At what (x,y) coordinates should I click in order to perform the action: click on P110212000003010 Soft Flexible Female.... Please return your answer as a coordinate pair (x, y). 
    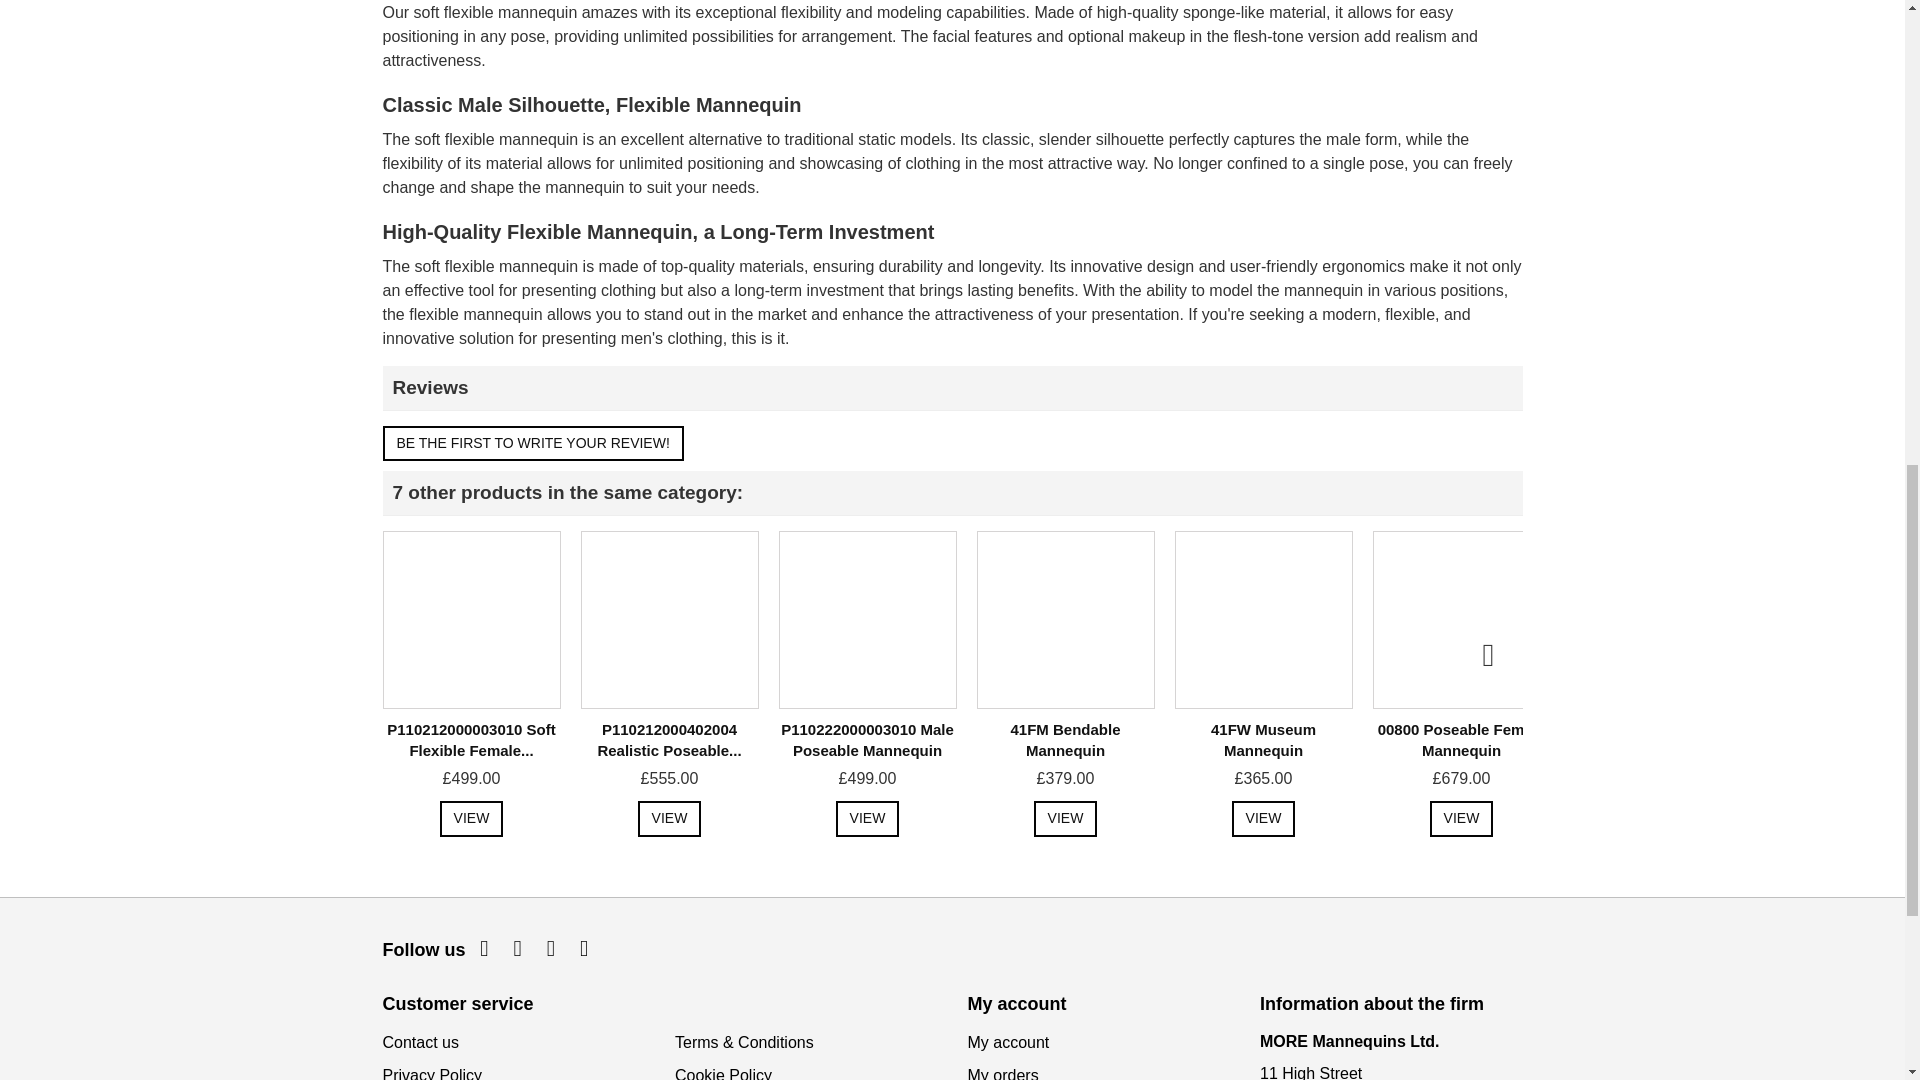
    Looking at the image, I should click on (470, 740).